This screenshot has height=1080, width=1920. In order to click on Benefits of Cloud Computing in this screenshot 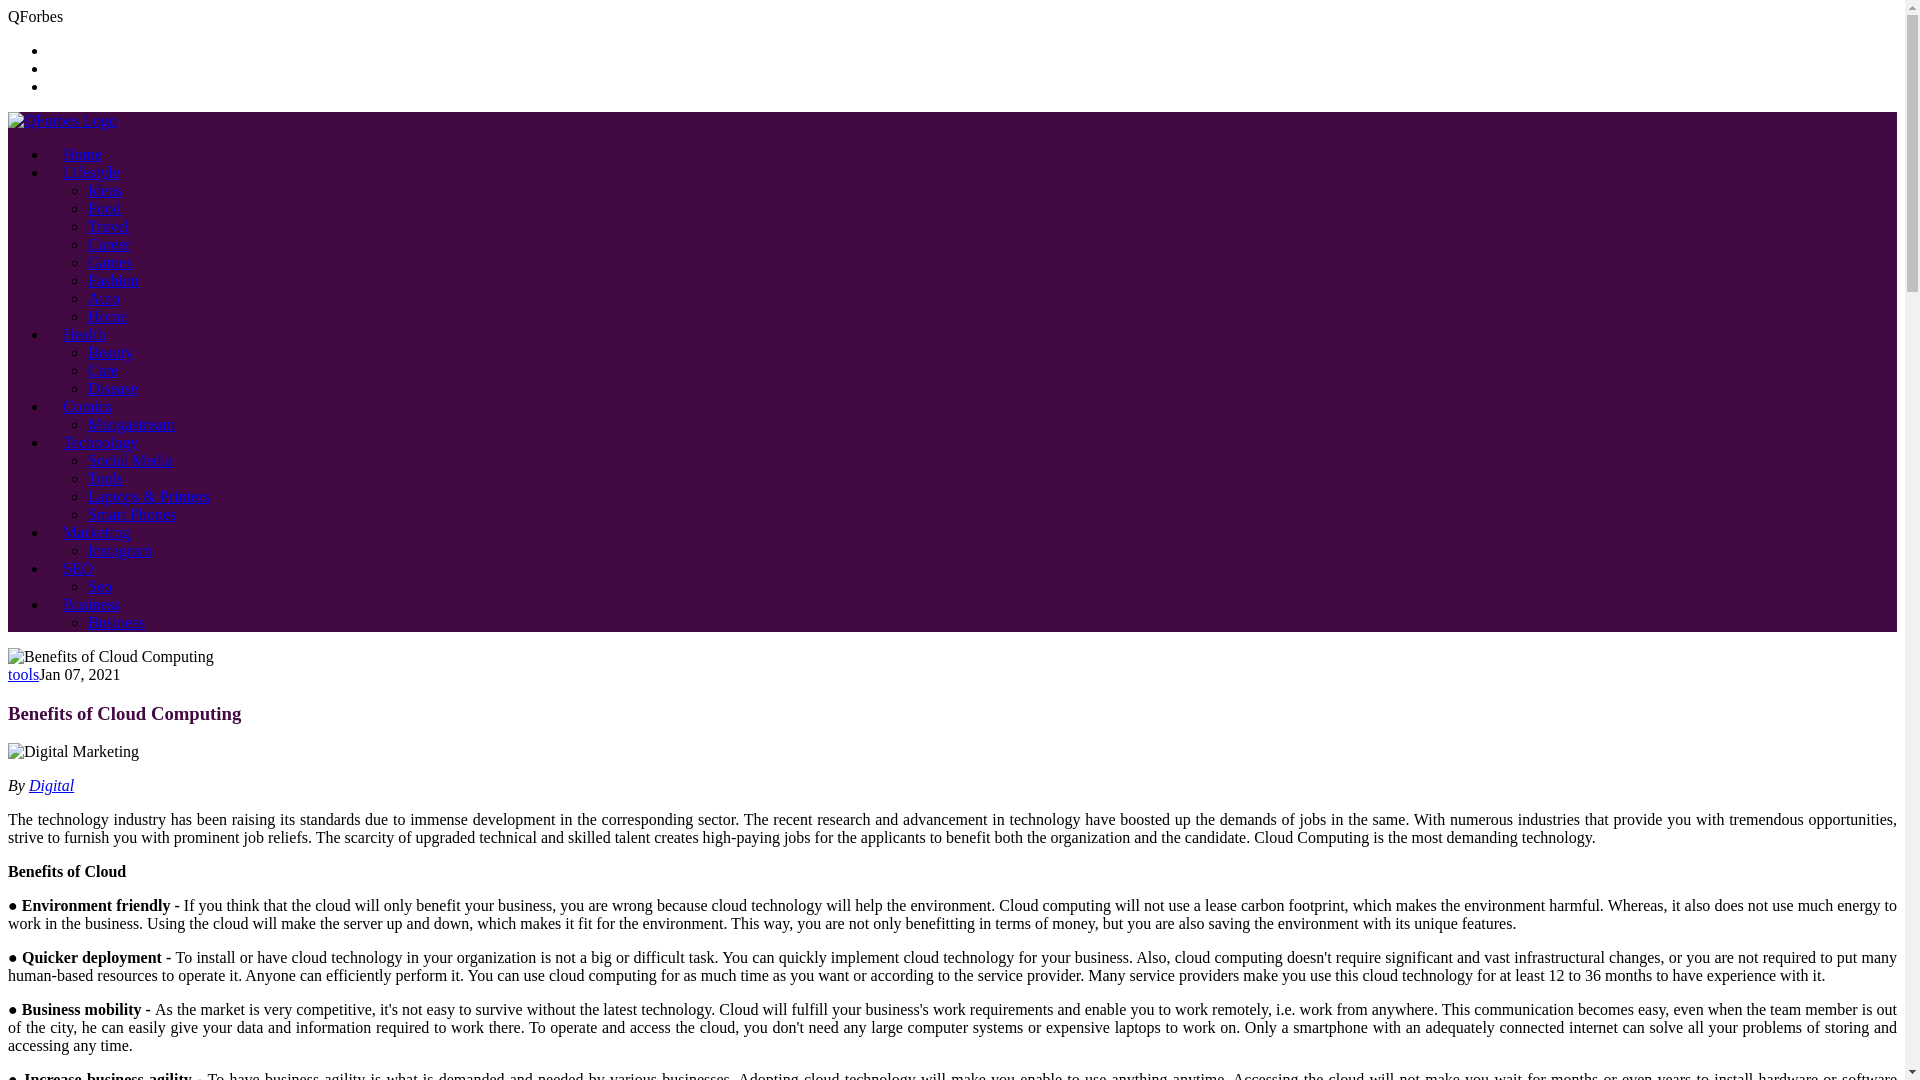, I will do `click(110, 657)`.